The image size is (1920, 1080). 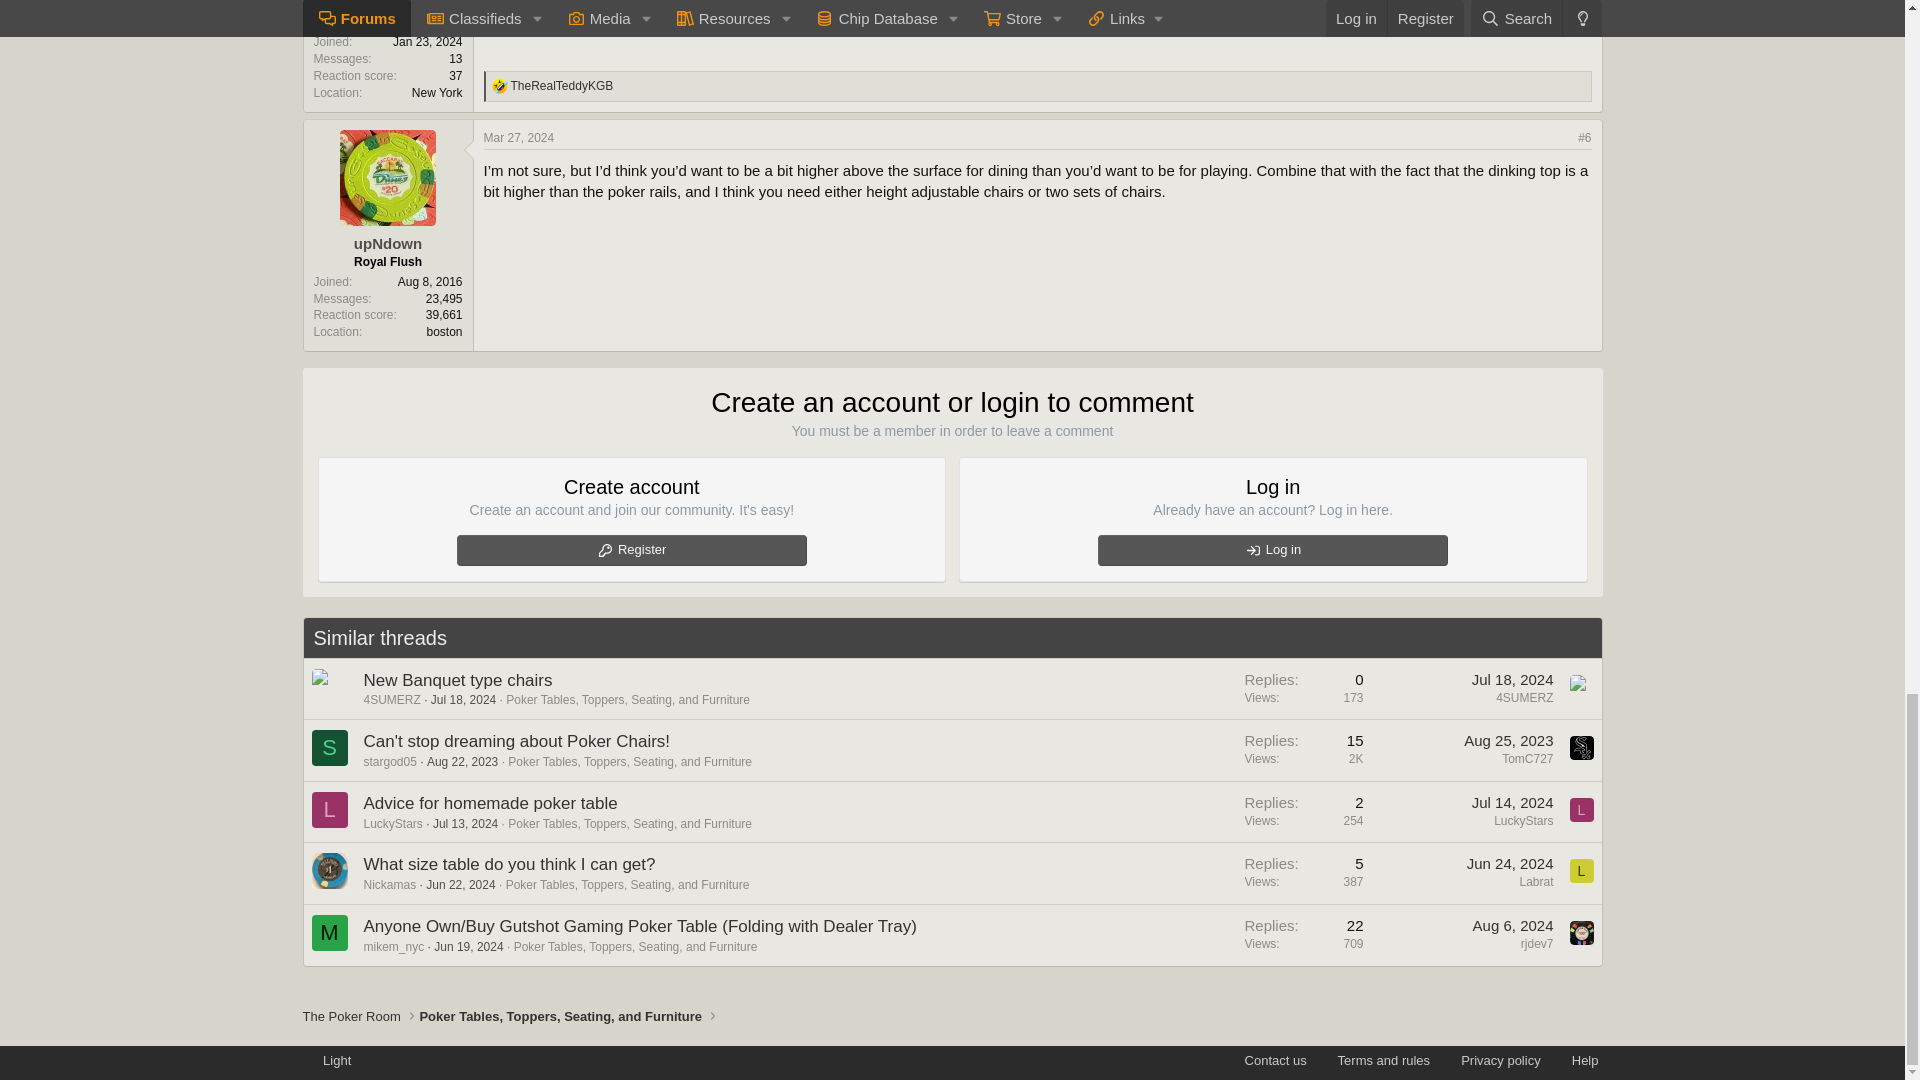 I want to click on Jul 18, 2024 at 7:39 PM, so click(x=462, y=700).